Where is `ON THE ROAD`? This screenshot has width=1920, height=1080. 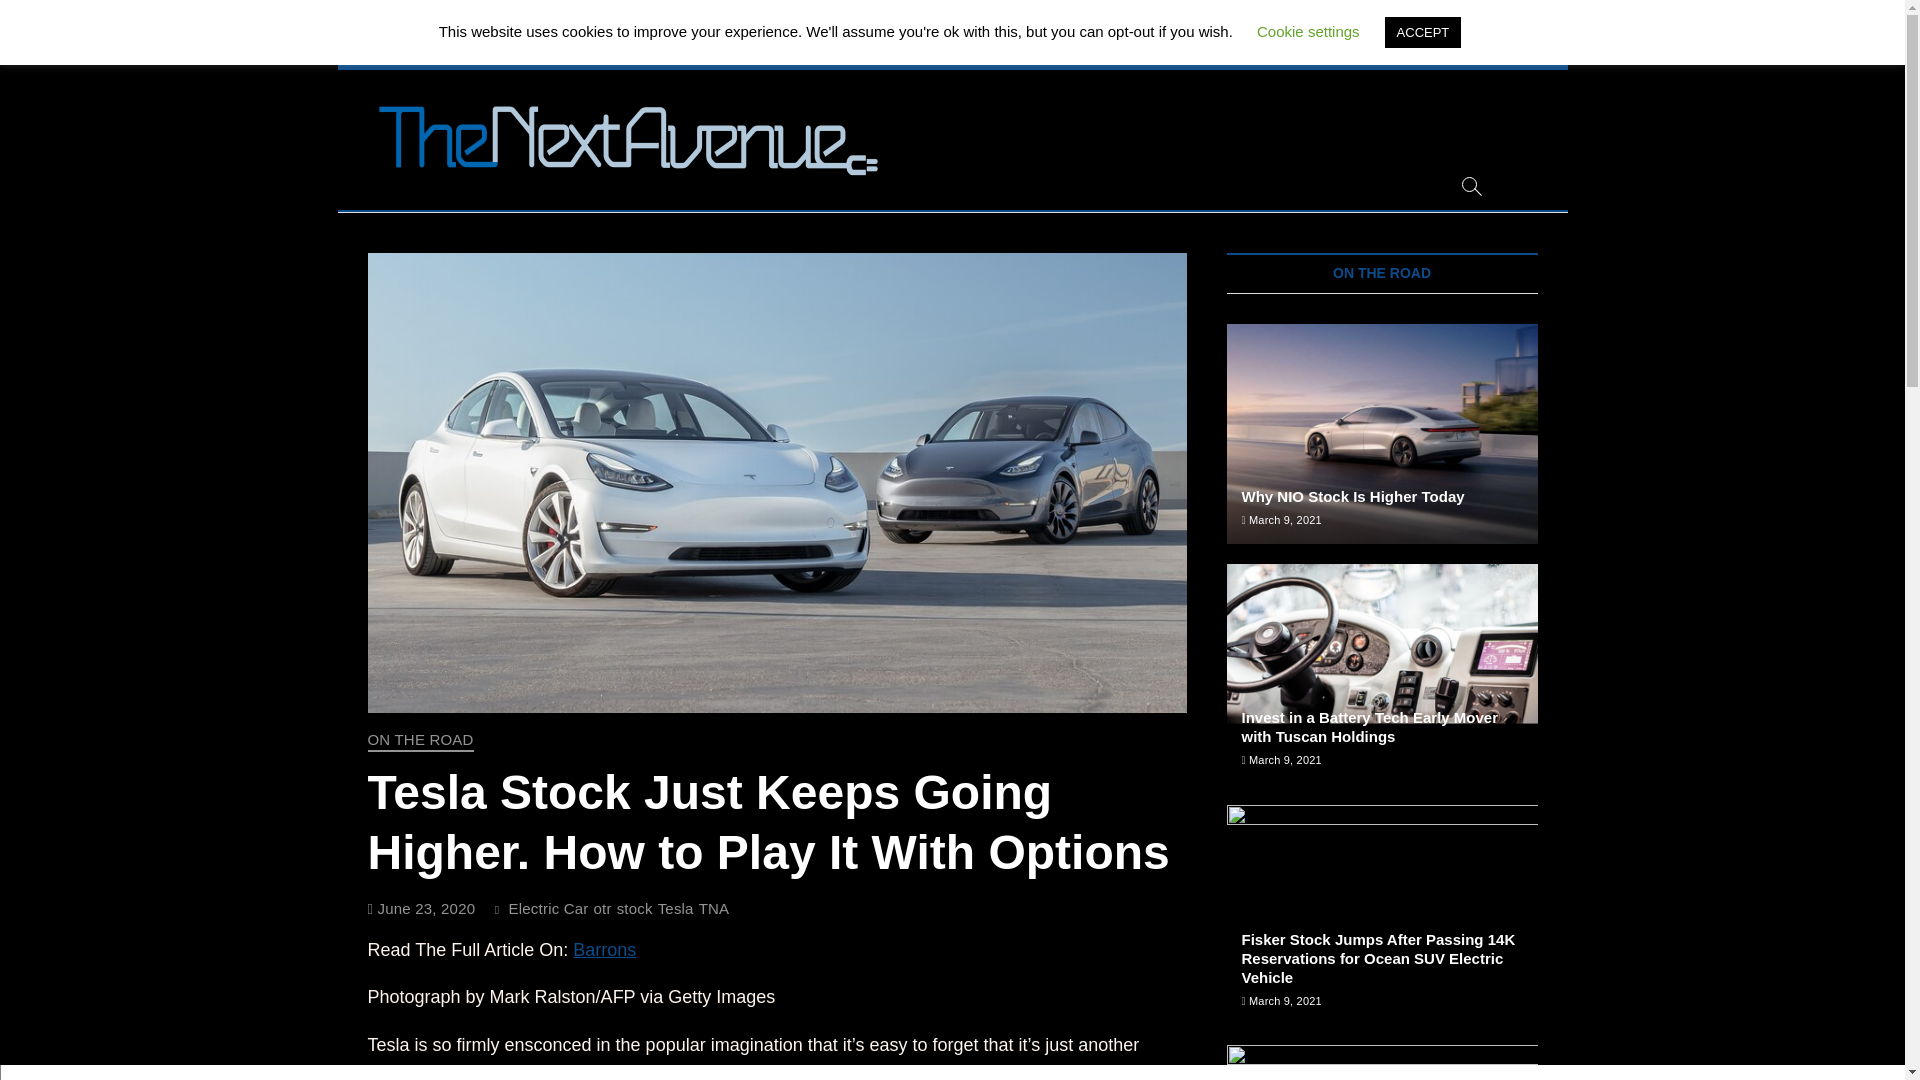
ON THE ROAD is located at coordinates (421, 741).